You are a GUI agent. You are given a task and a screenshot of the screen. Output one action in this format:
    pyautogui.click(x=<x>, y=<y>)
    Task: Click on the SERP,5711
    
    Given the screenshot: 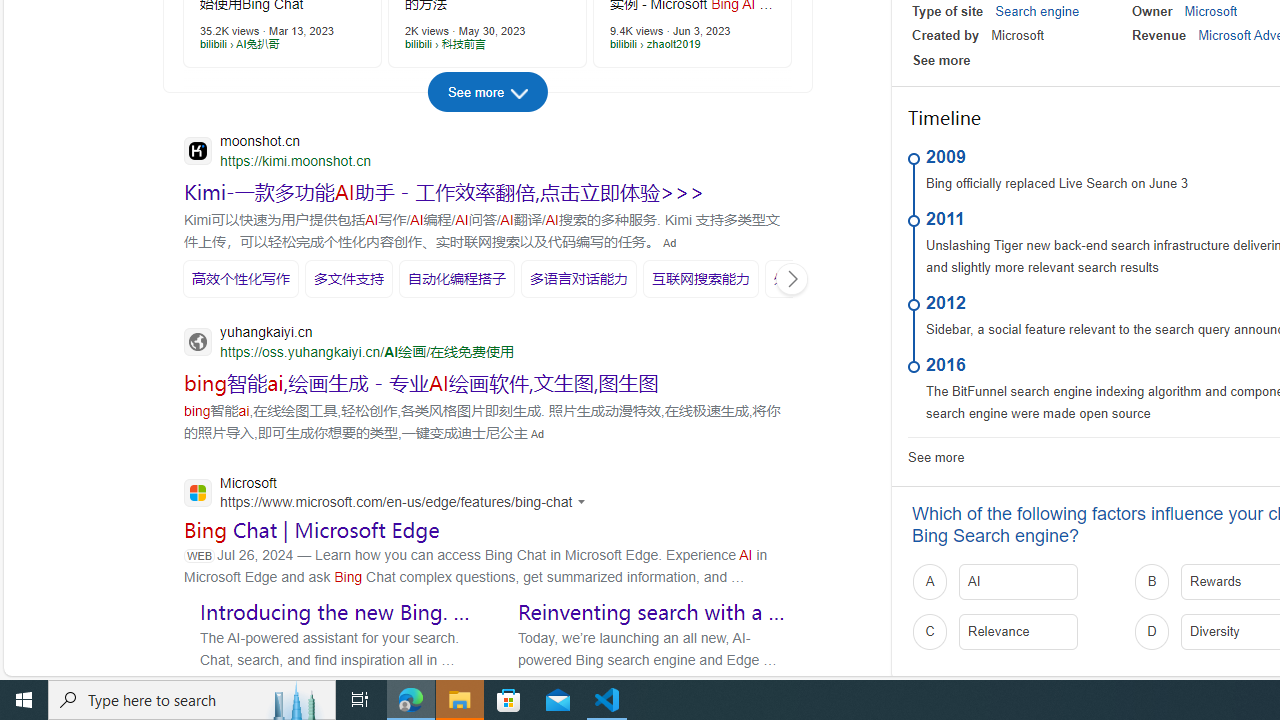 What is the action you would take?
    pyautogui.click(x=444, y=192)
    